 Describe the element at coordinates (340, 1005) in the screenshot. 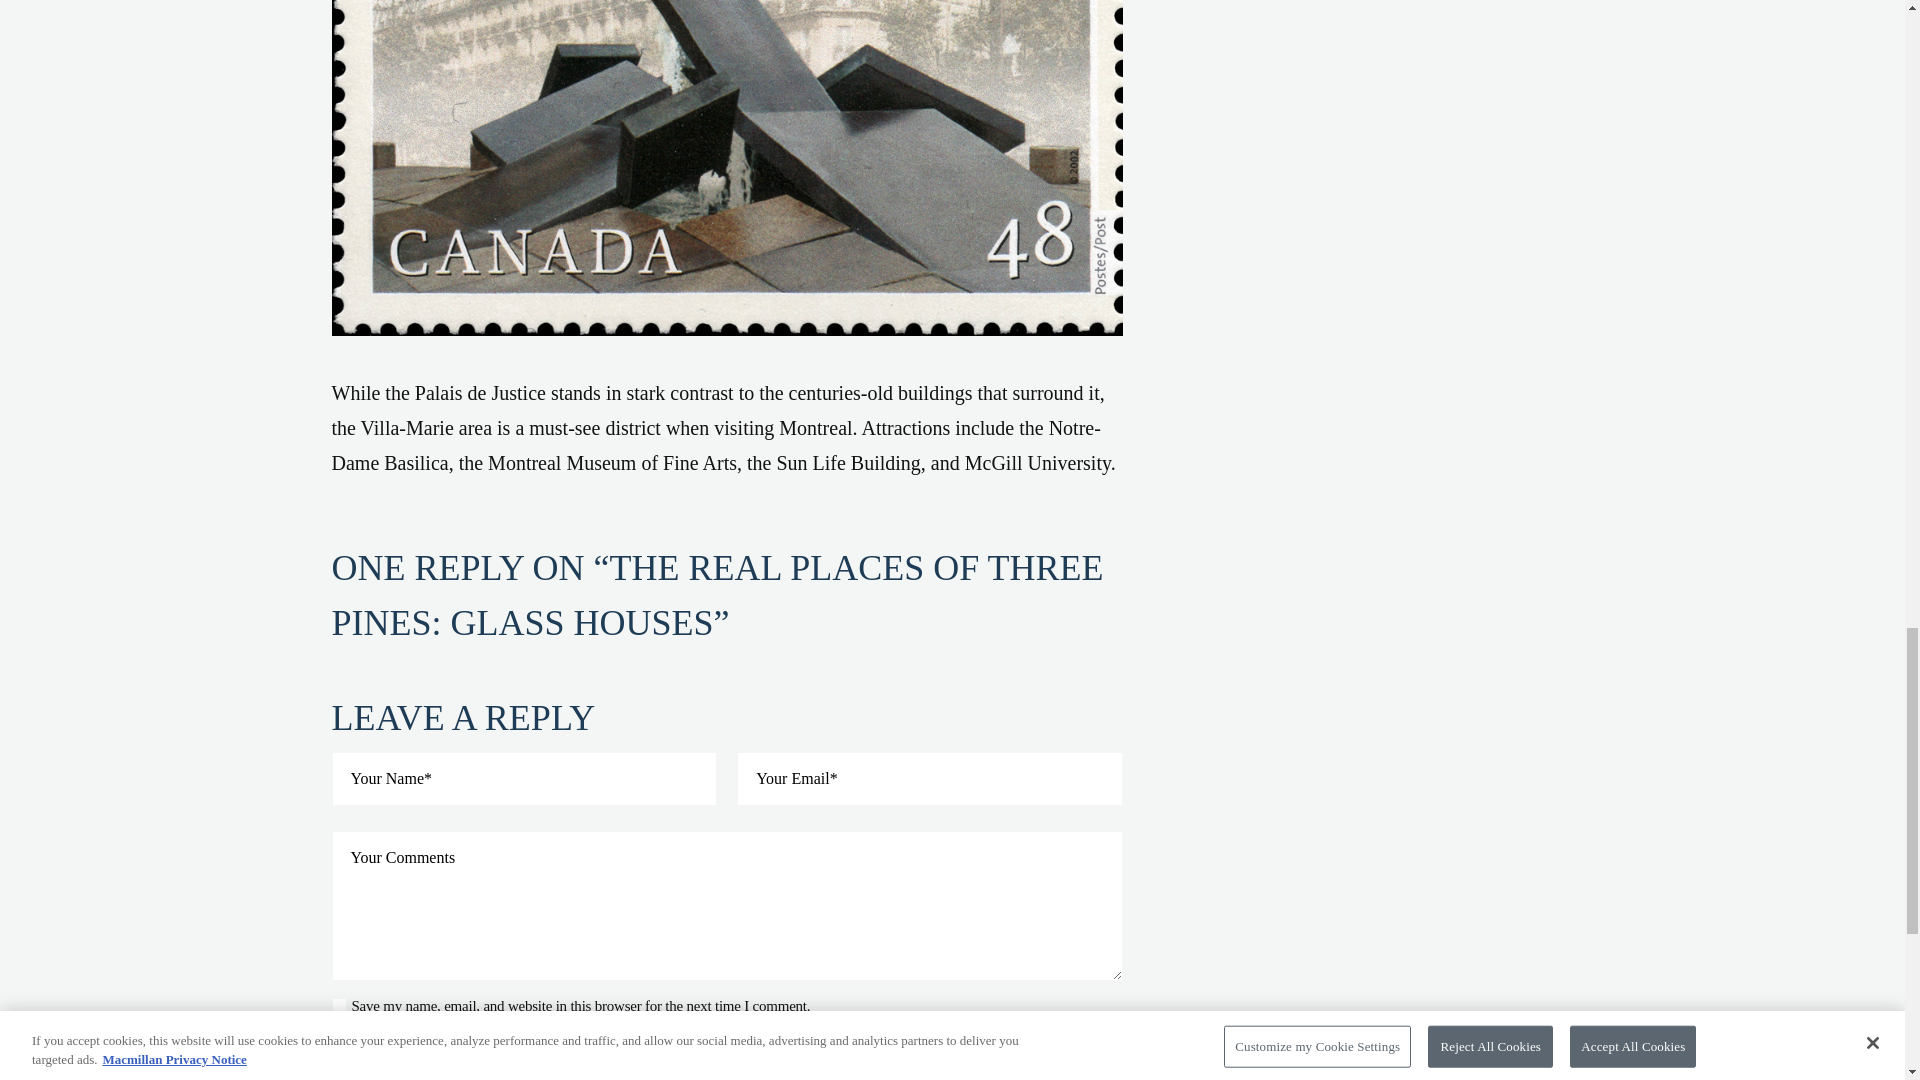

I see `yes` at that location.